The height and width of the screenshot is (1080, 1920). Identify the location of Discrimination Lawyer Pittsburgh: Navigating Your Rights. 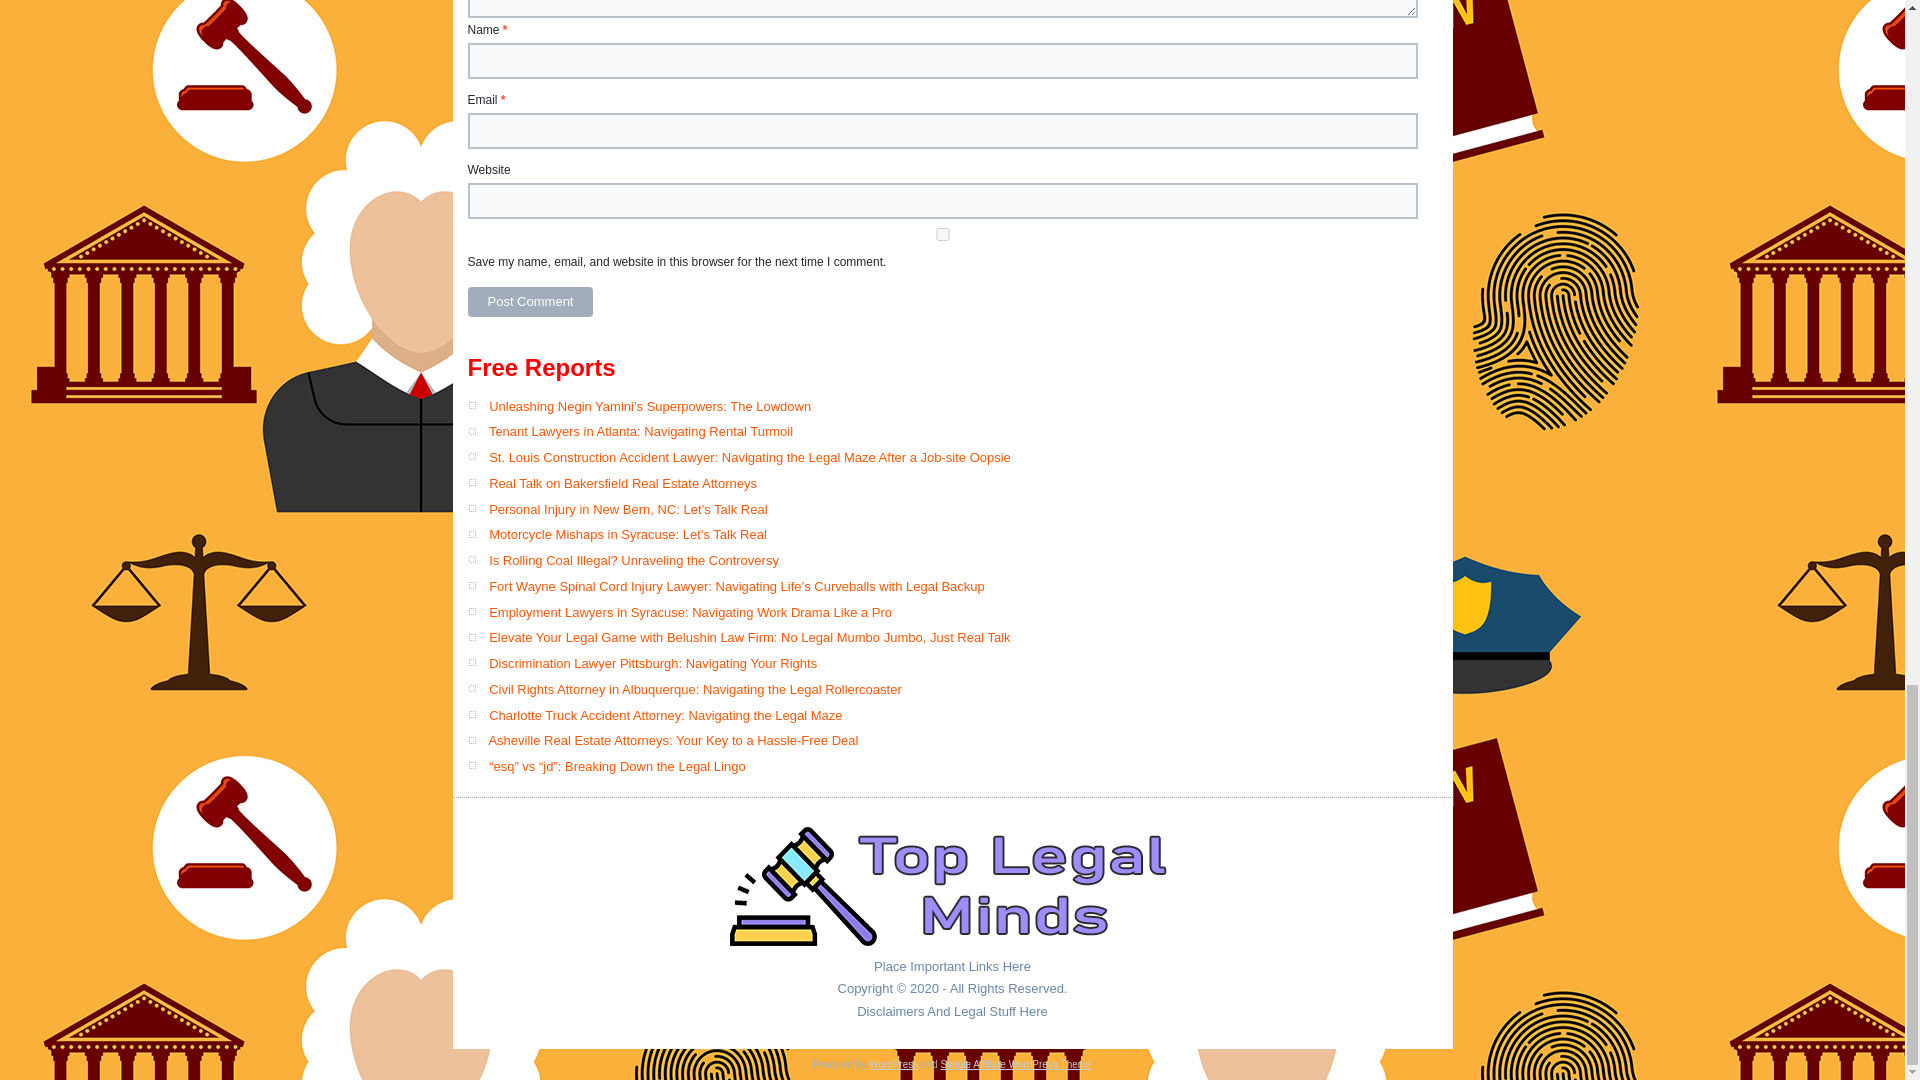
(653, 662).